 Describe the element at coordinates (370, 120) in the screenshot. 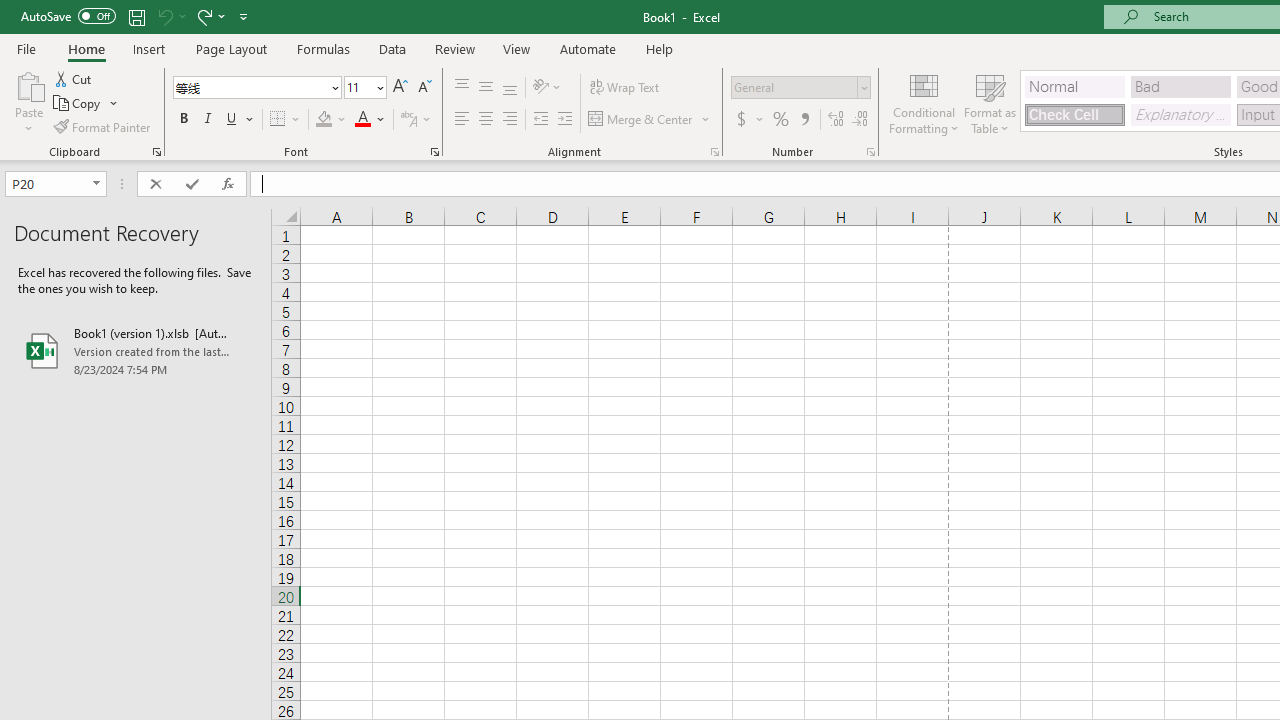

I see `Font Color` at that location.